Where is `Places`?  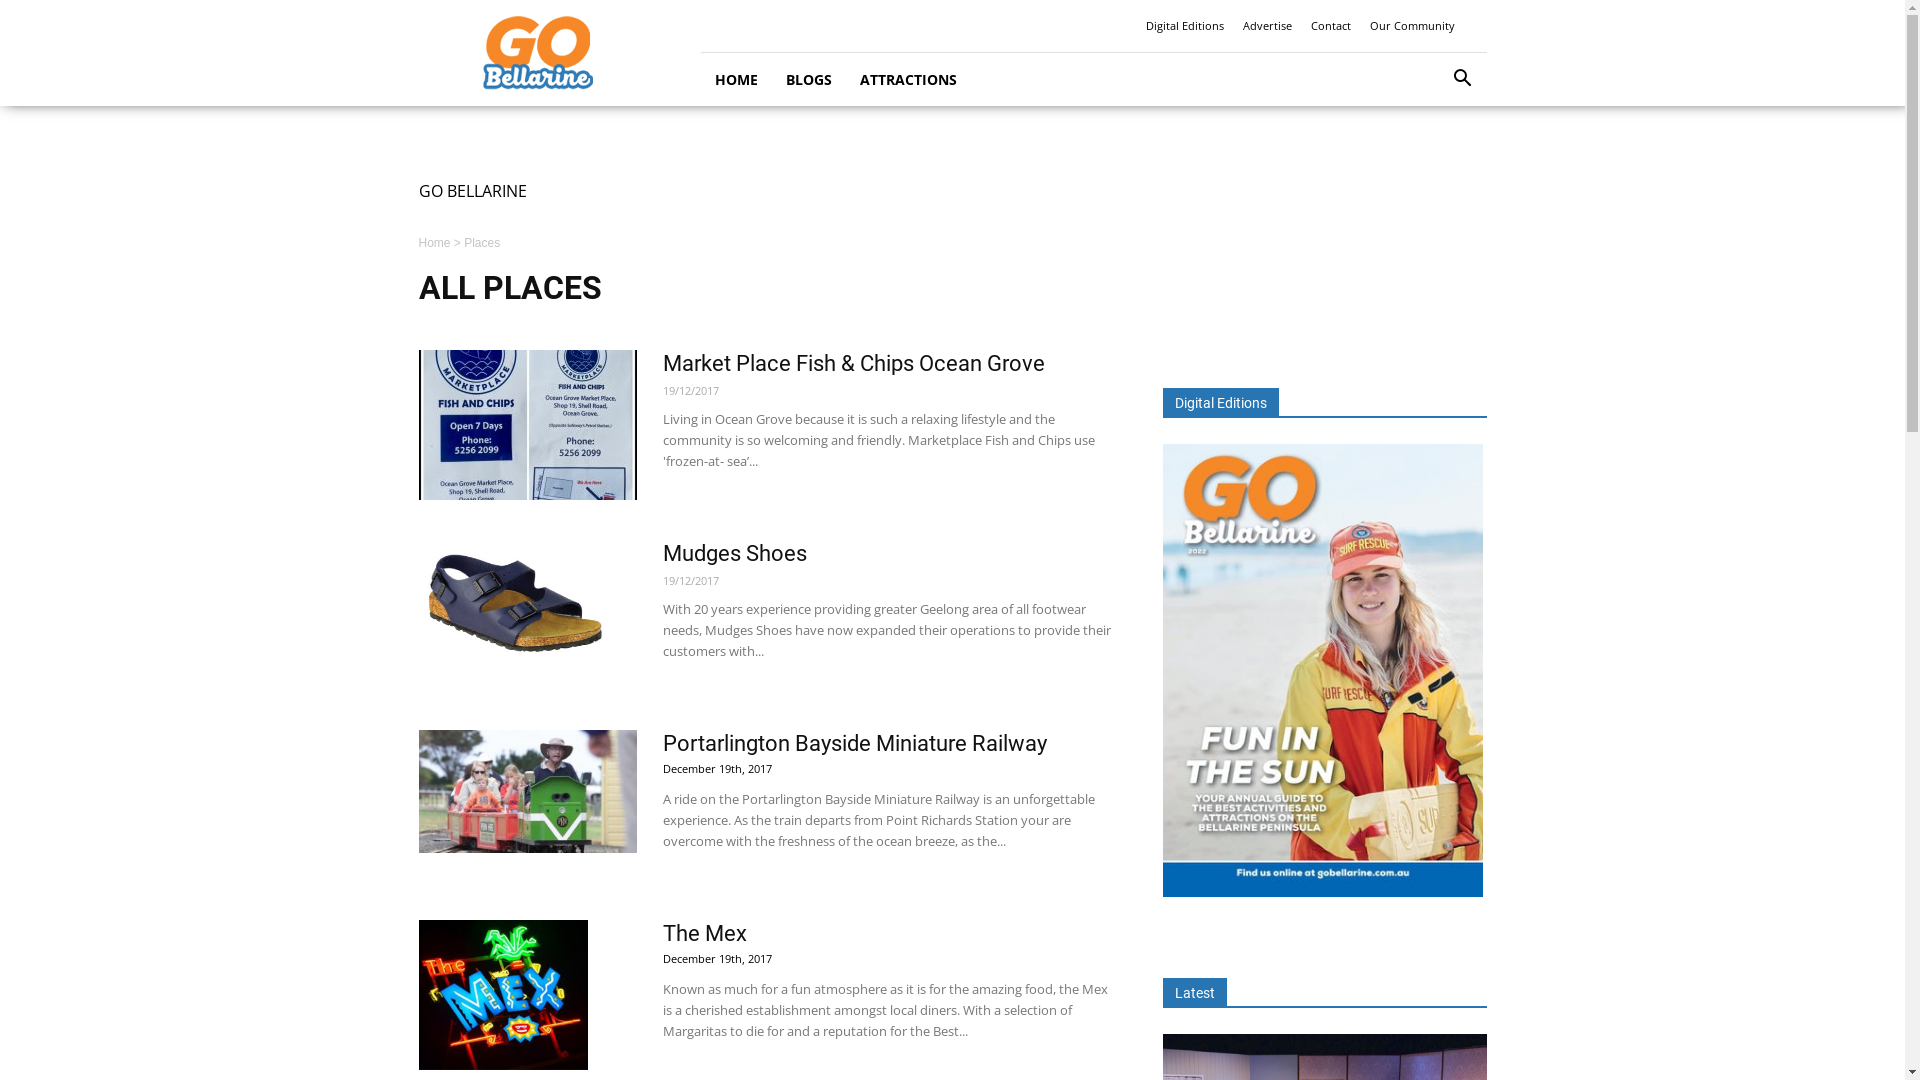 Places is located at coordinates (482, 243).